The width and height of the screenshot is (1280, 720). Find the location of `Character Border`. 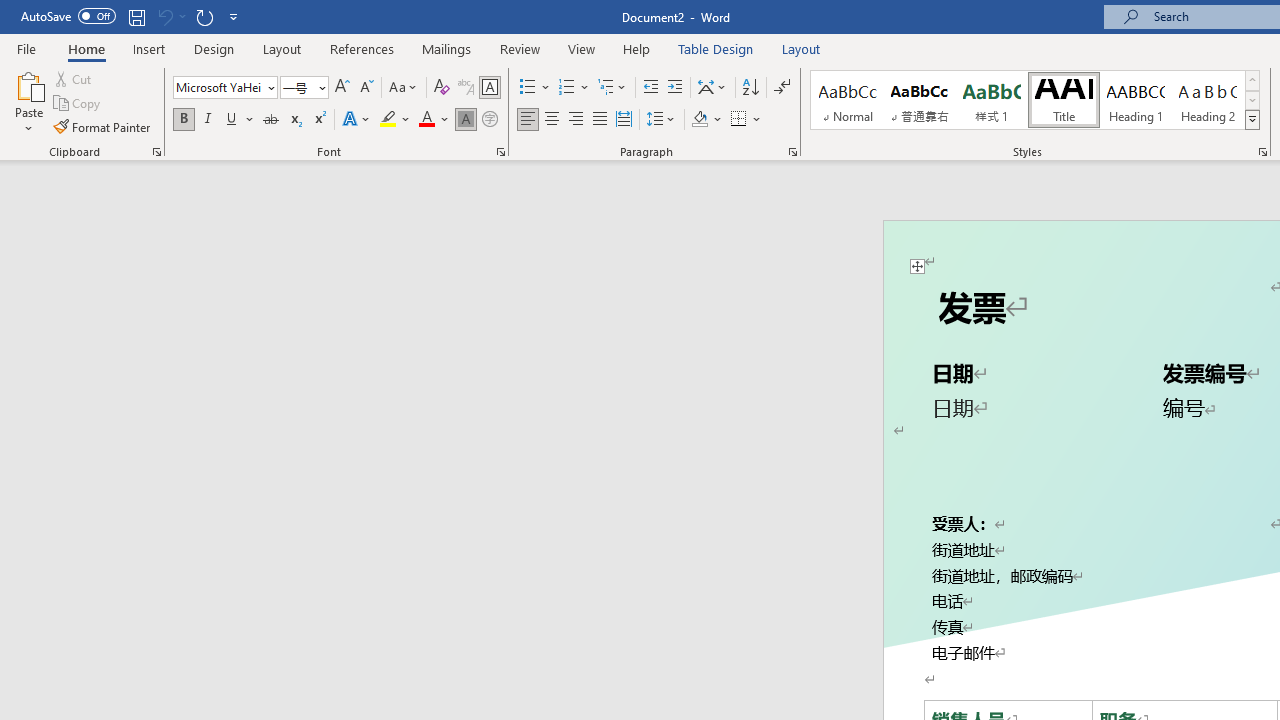

Character Border is located at coordinates (489, 88).